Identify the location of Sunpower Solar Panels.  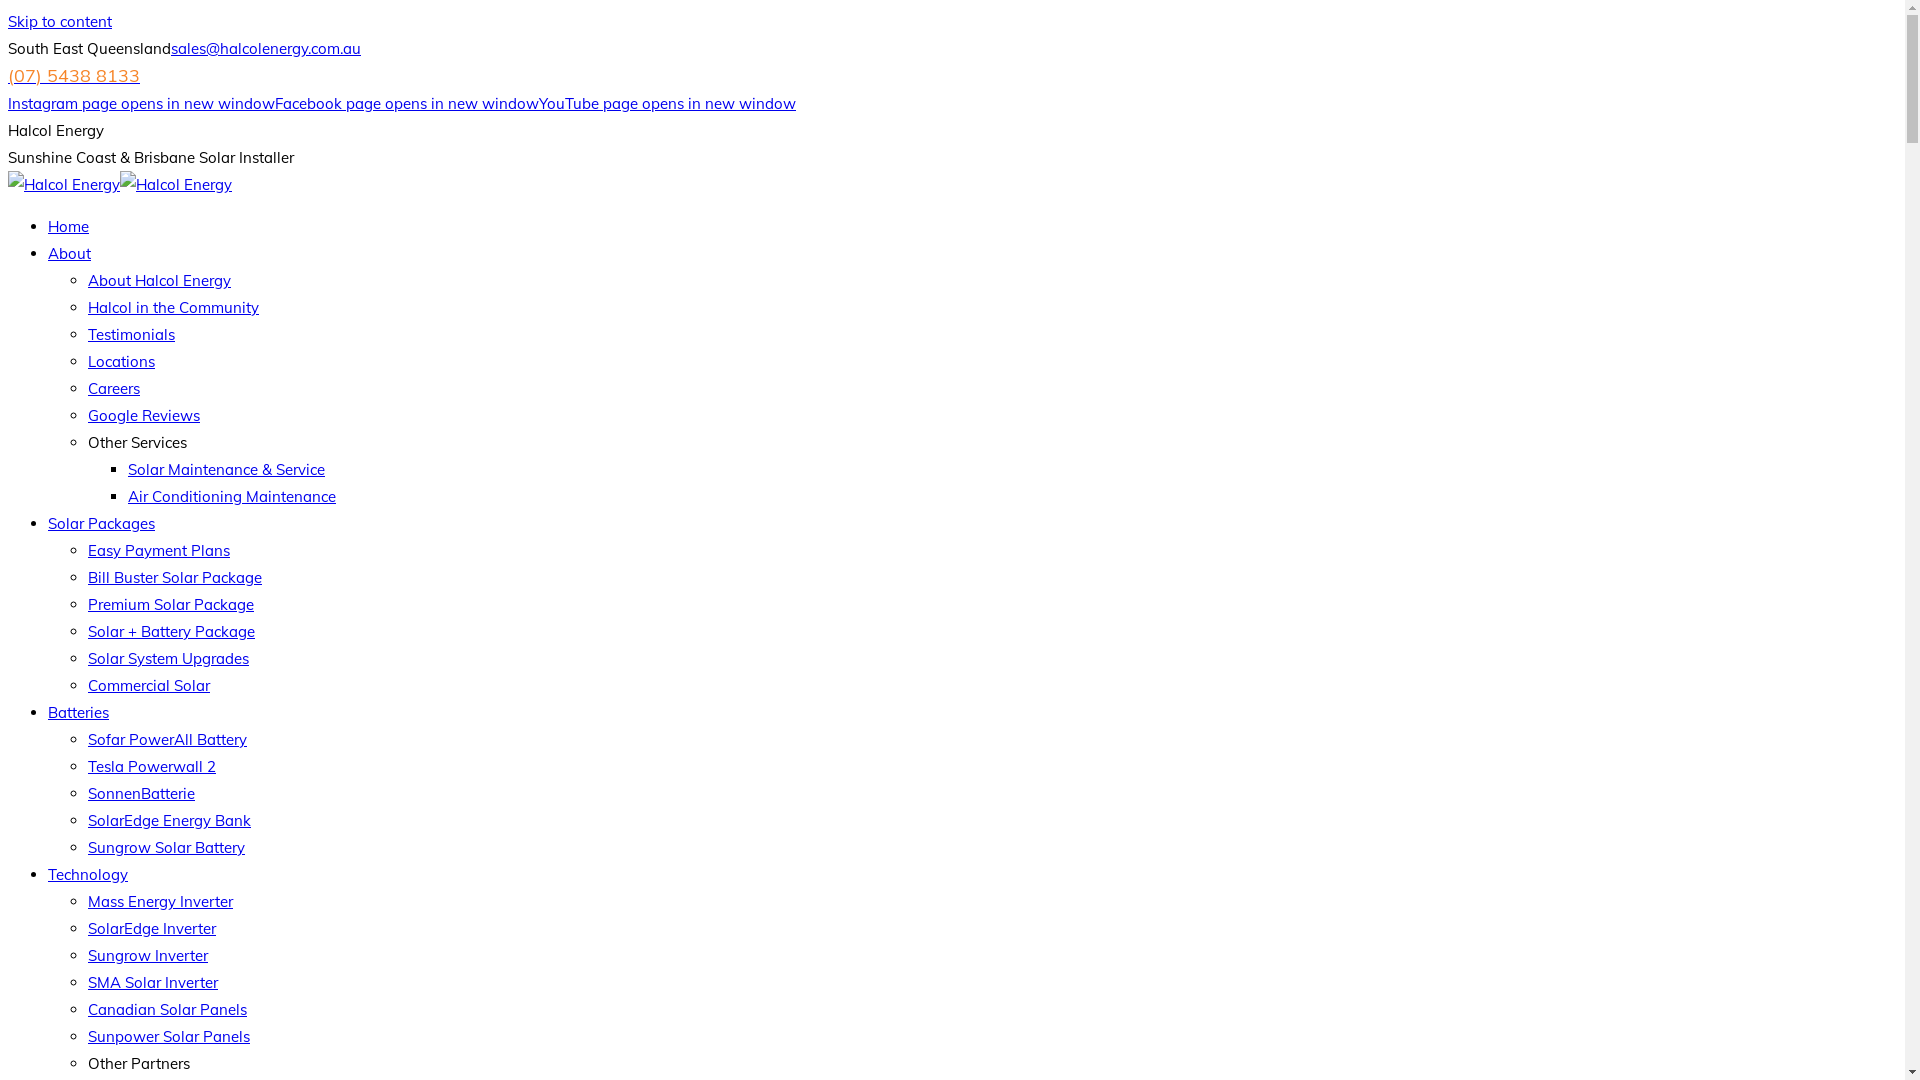
(169, 1036).